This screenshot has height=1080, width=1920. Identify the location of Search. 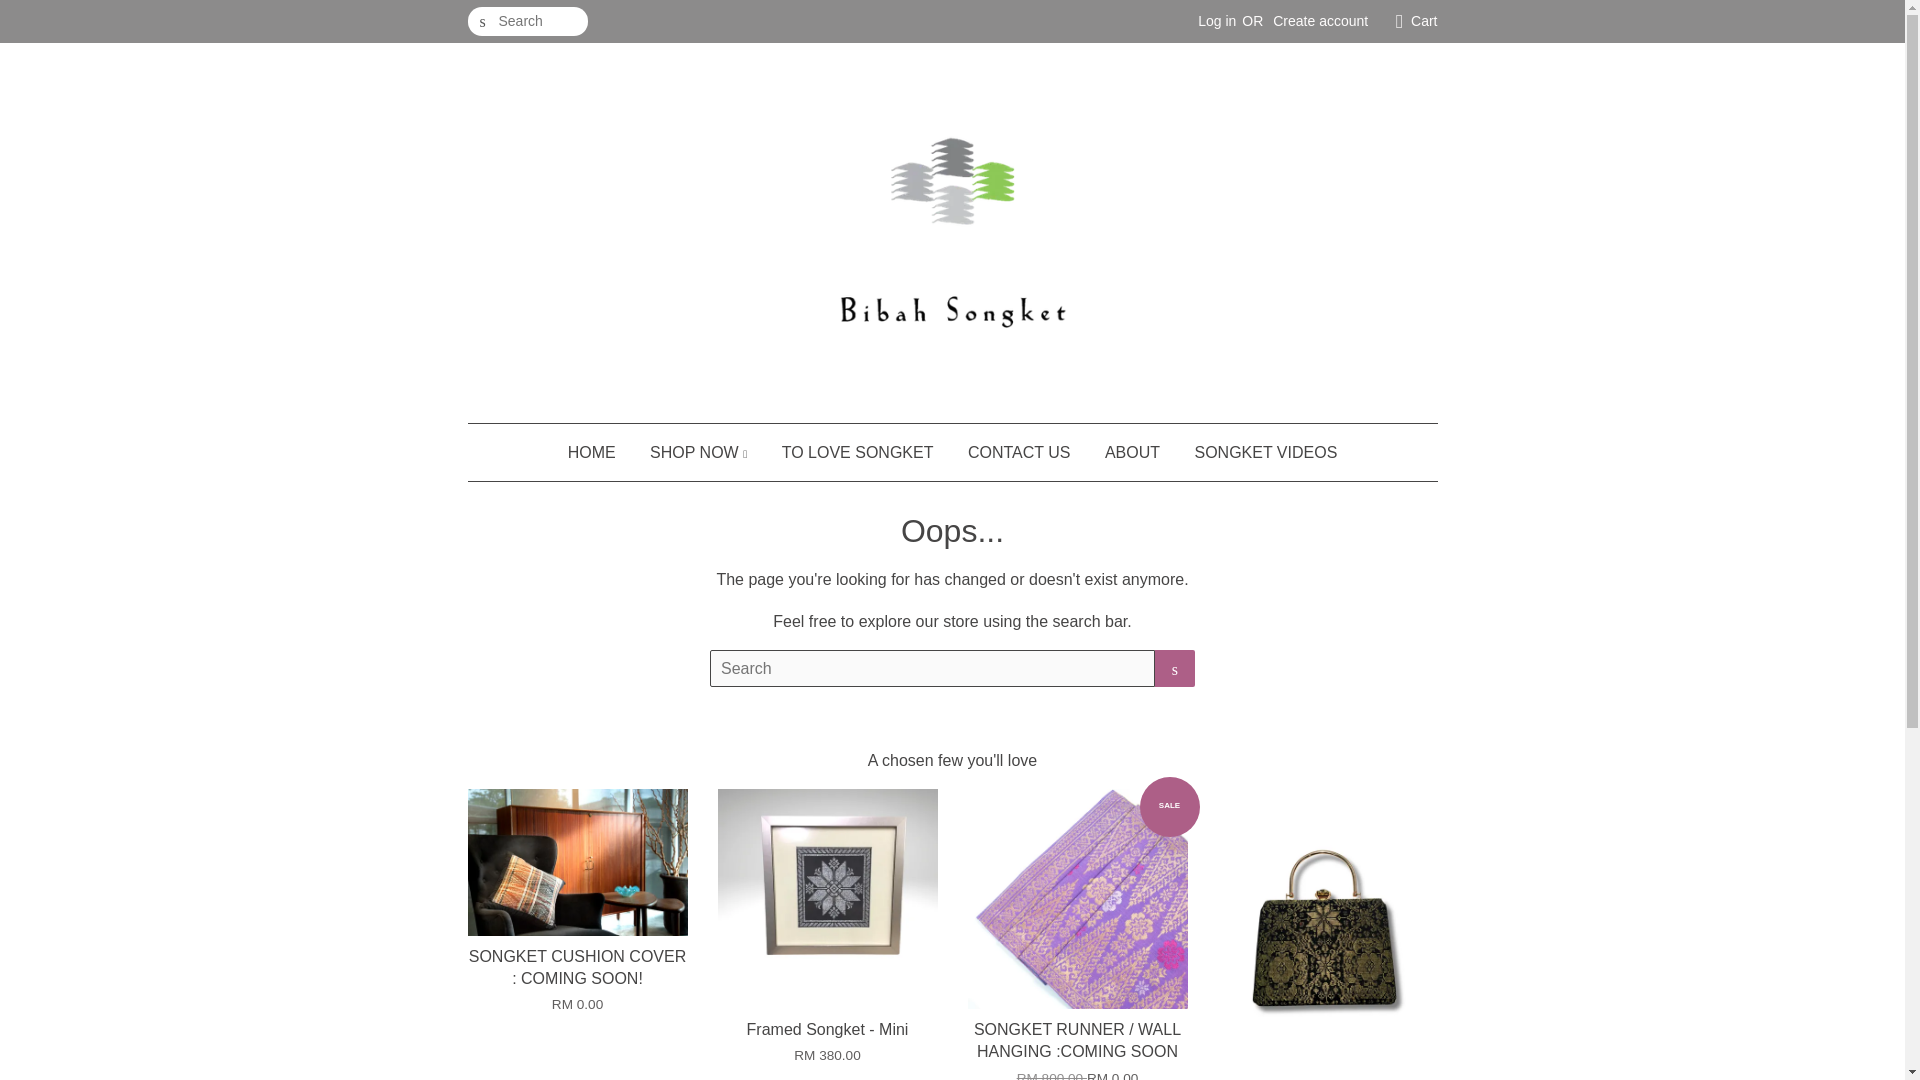
(1174, 668).